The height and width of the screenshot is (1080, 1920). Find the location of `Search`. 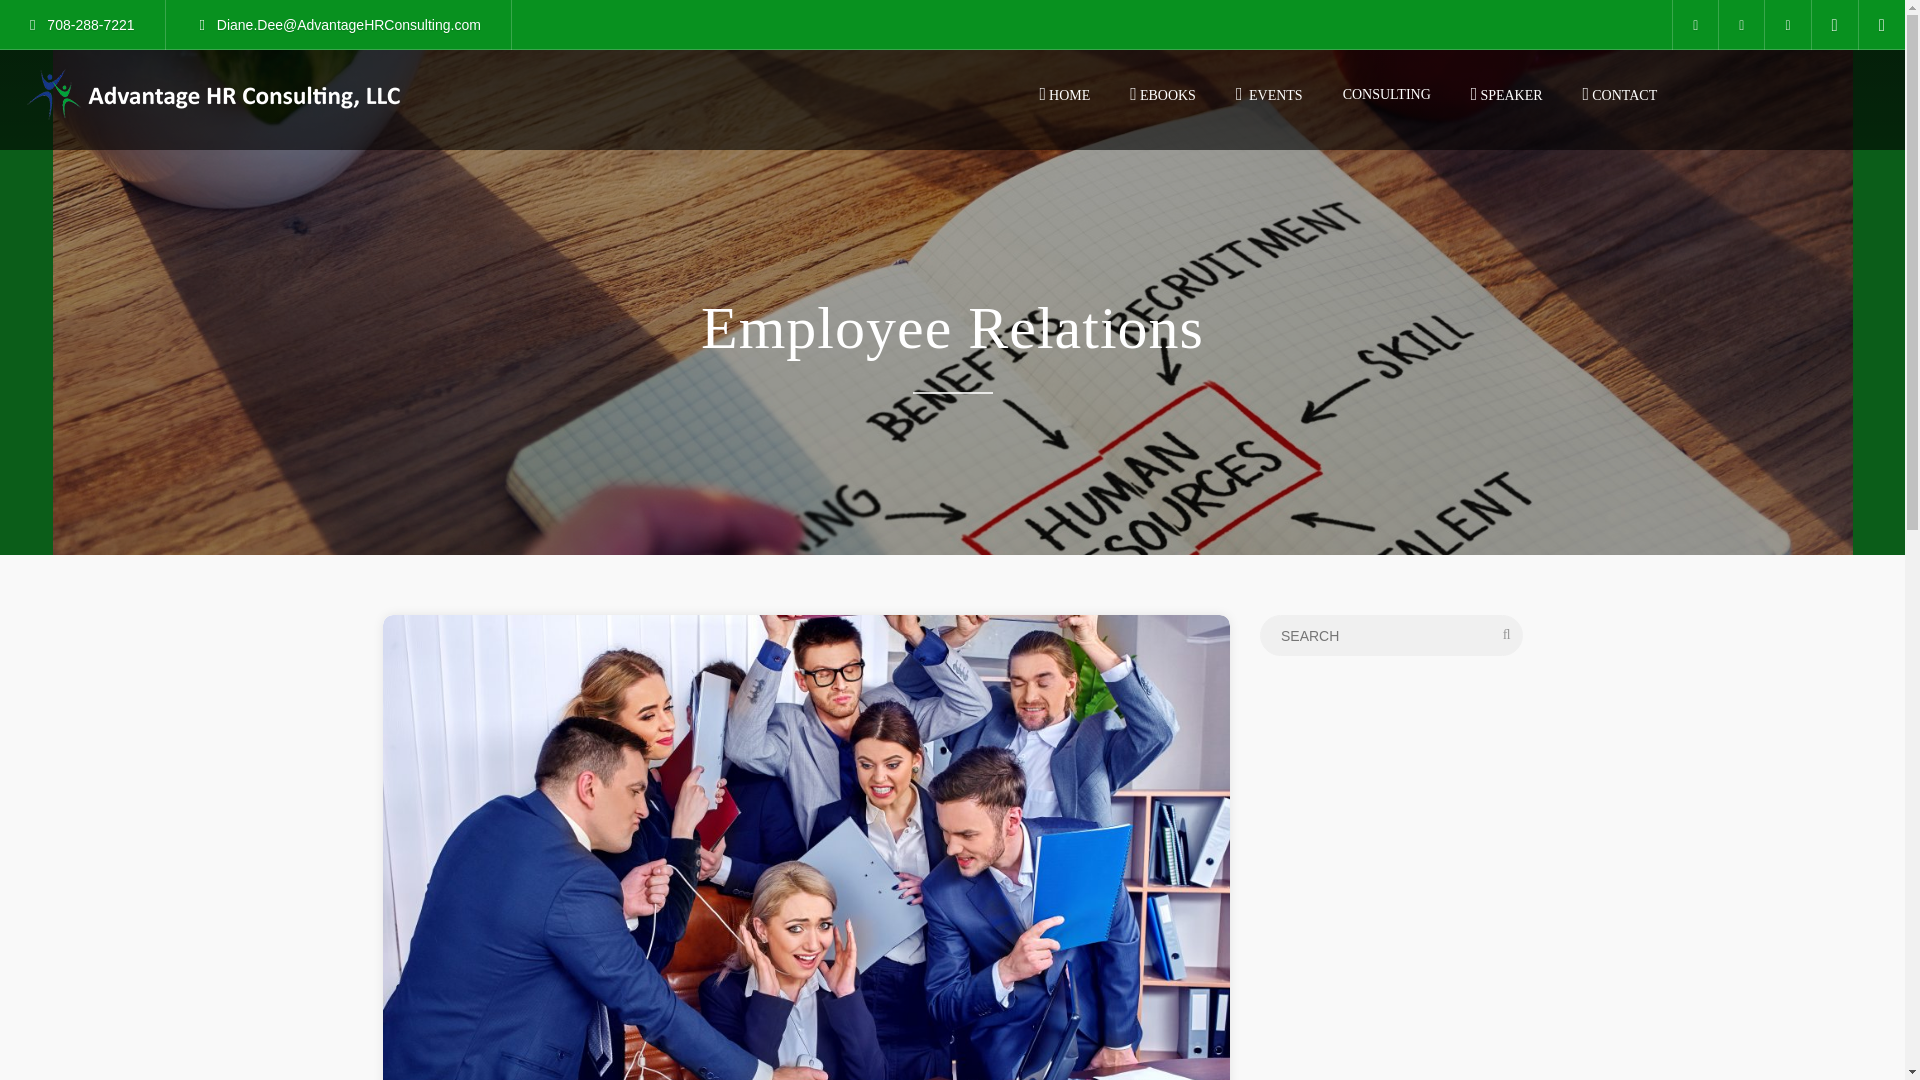

Search is located at coordinates (58, 20).